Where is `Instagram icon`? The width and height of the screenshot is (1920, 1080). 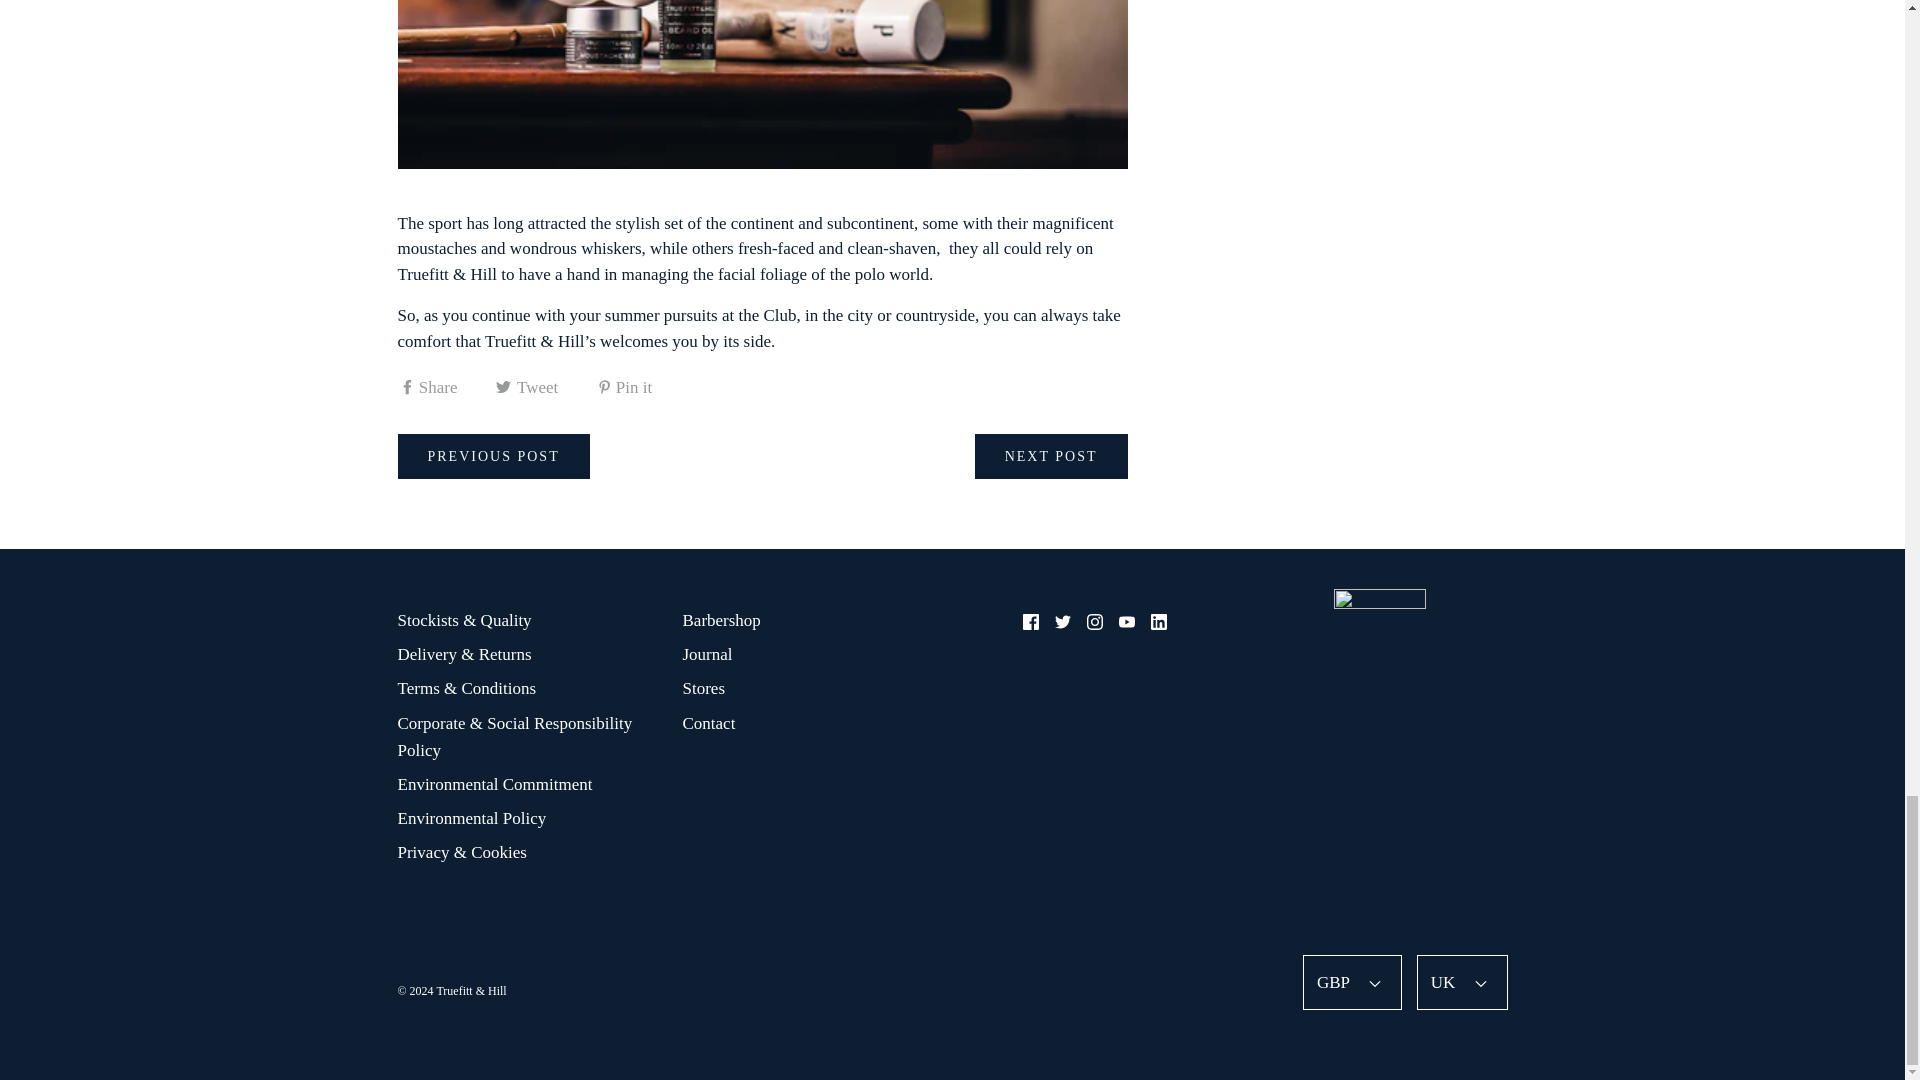 Instagram icon is located at coordinates (1094, 622).